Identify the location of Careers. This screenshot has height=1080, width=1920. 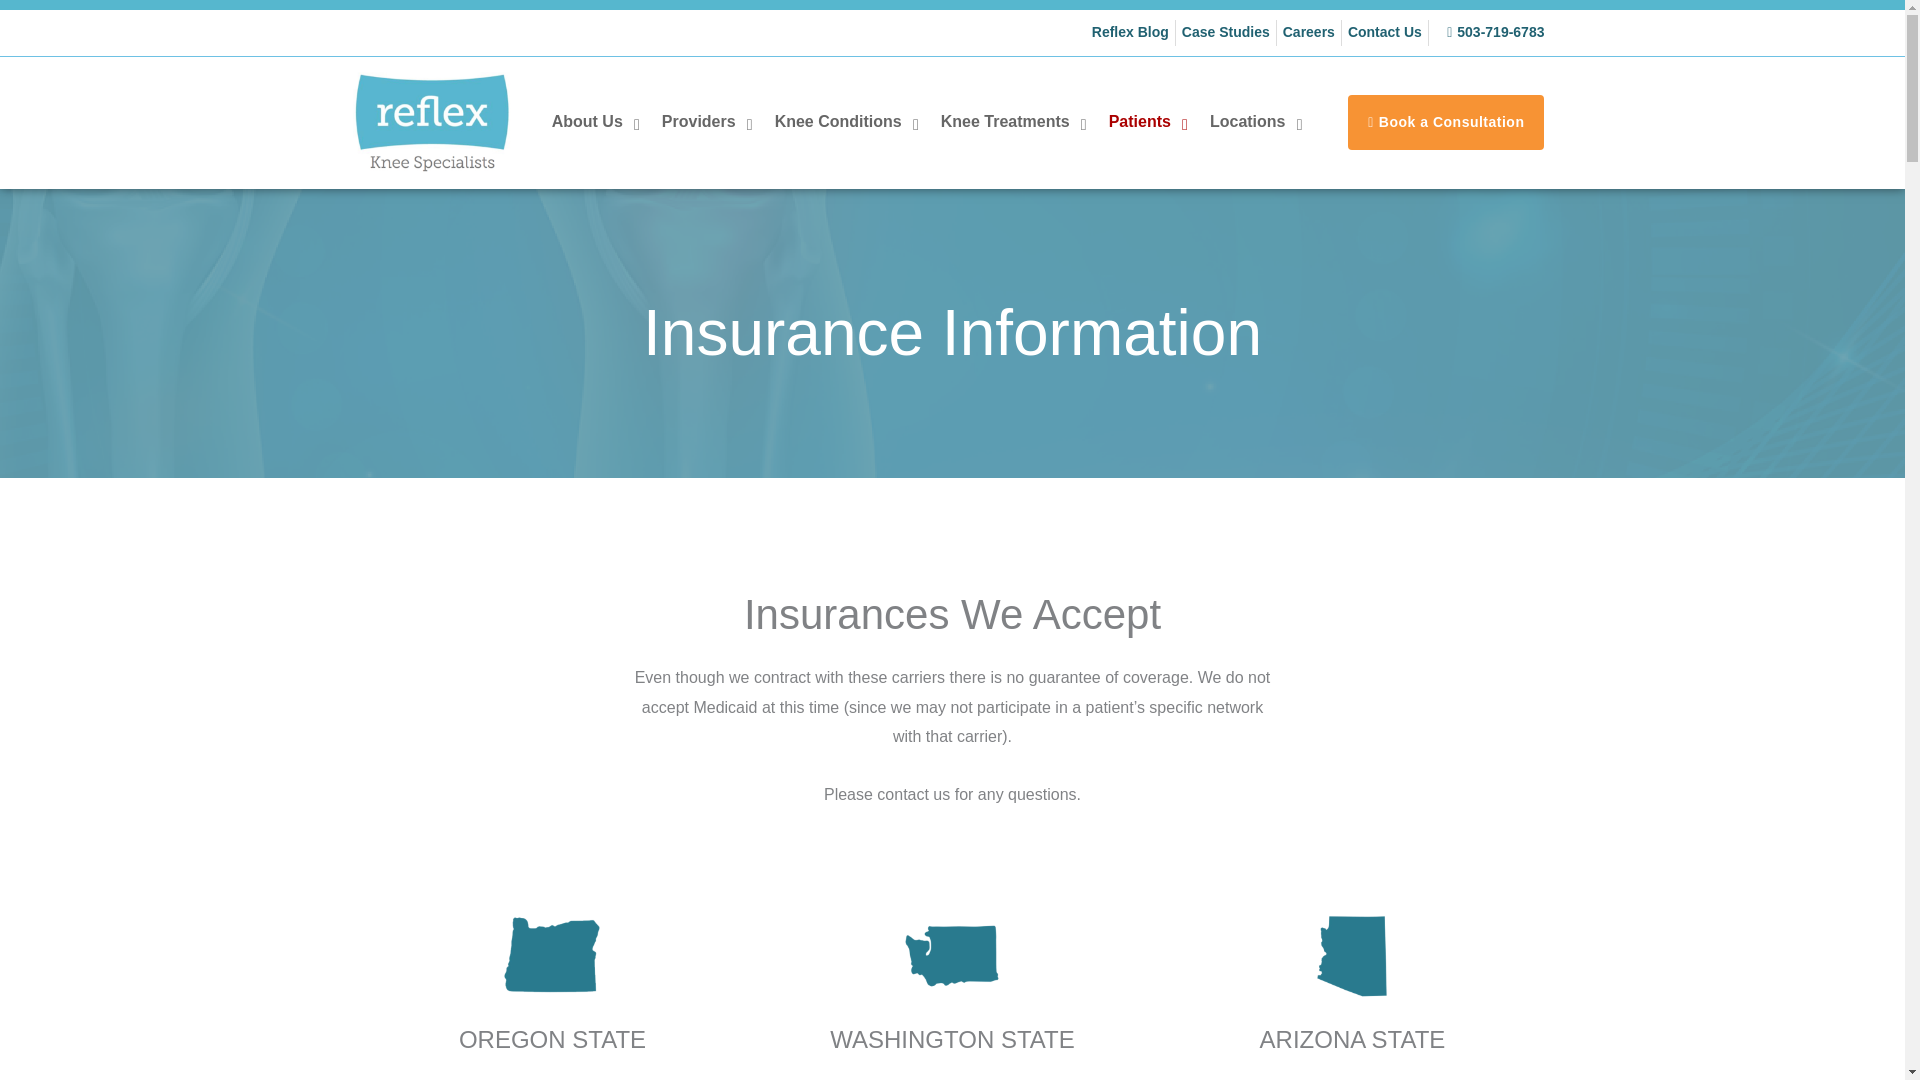
(1308, 33).